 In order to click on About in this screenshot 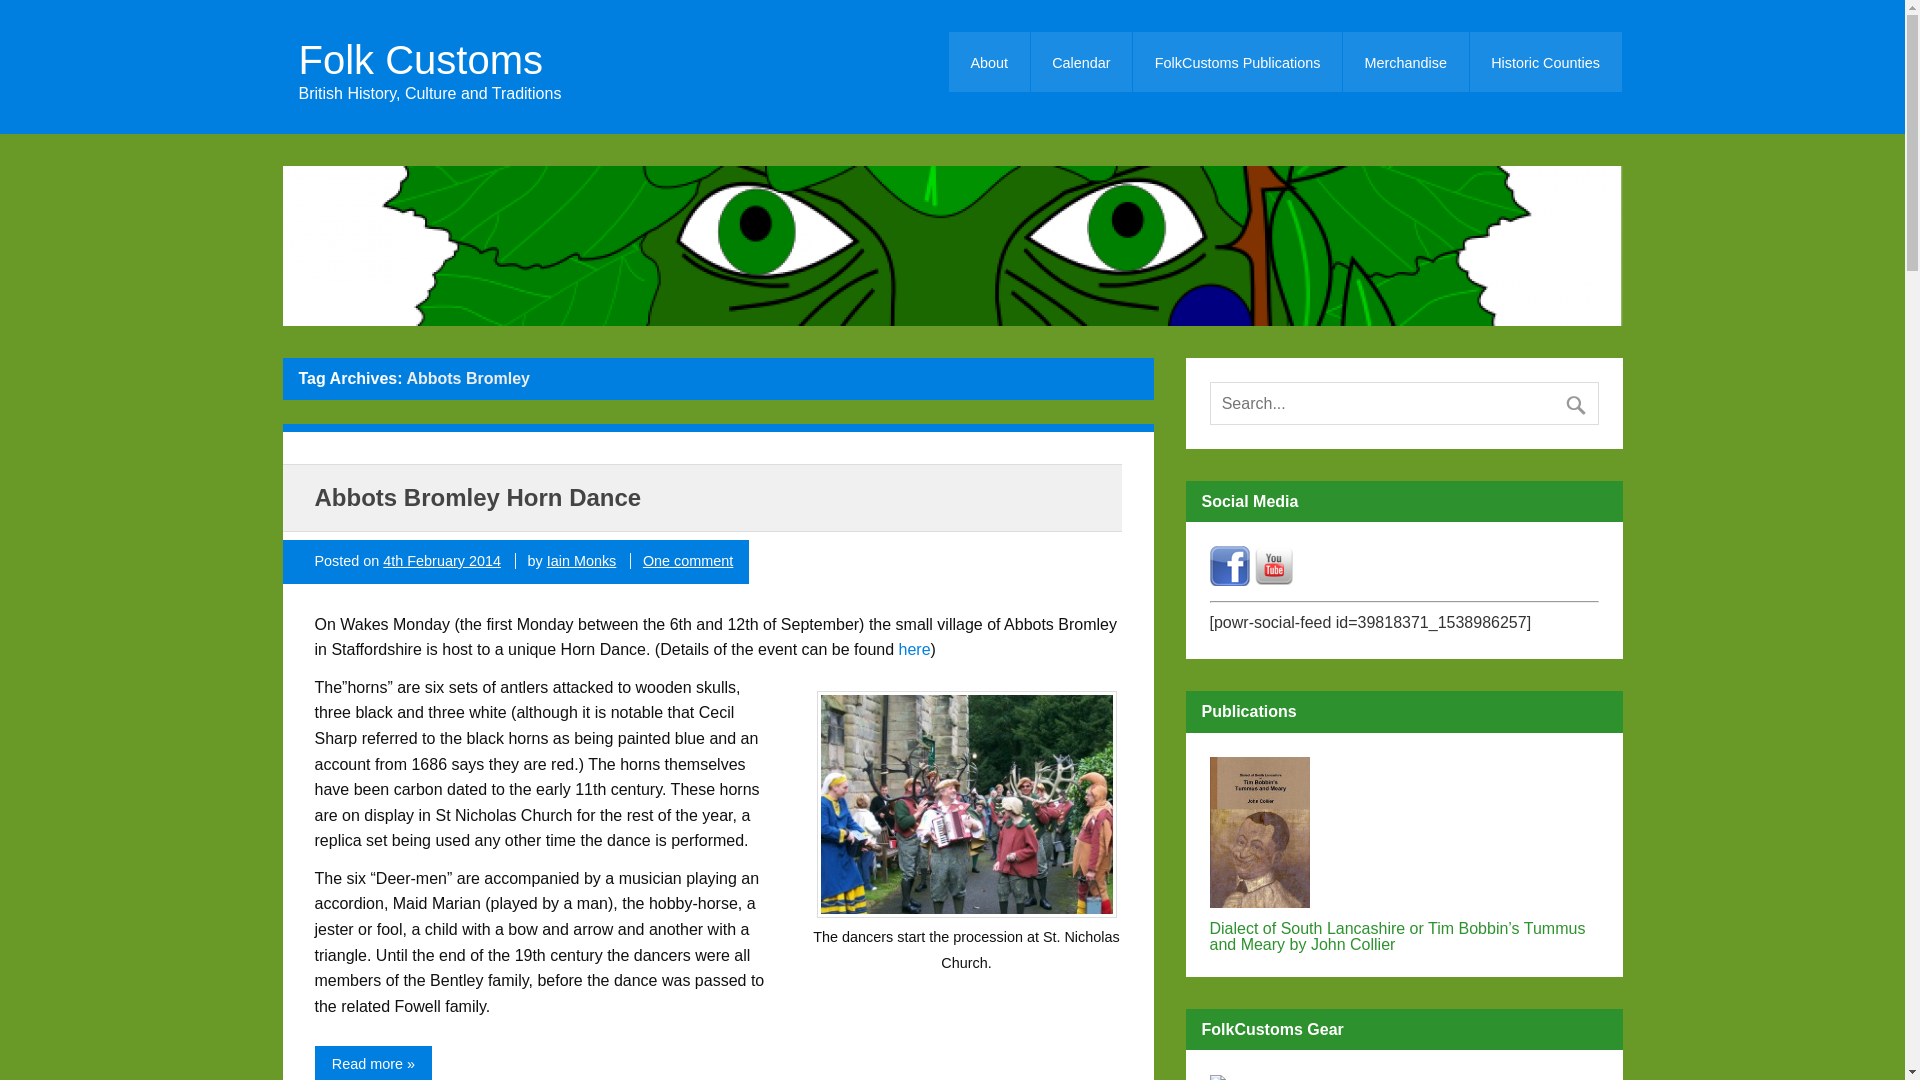, I will do `click(988, 62)`.